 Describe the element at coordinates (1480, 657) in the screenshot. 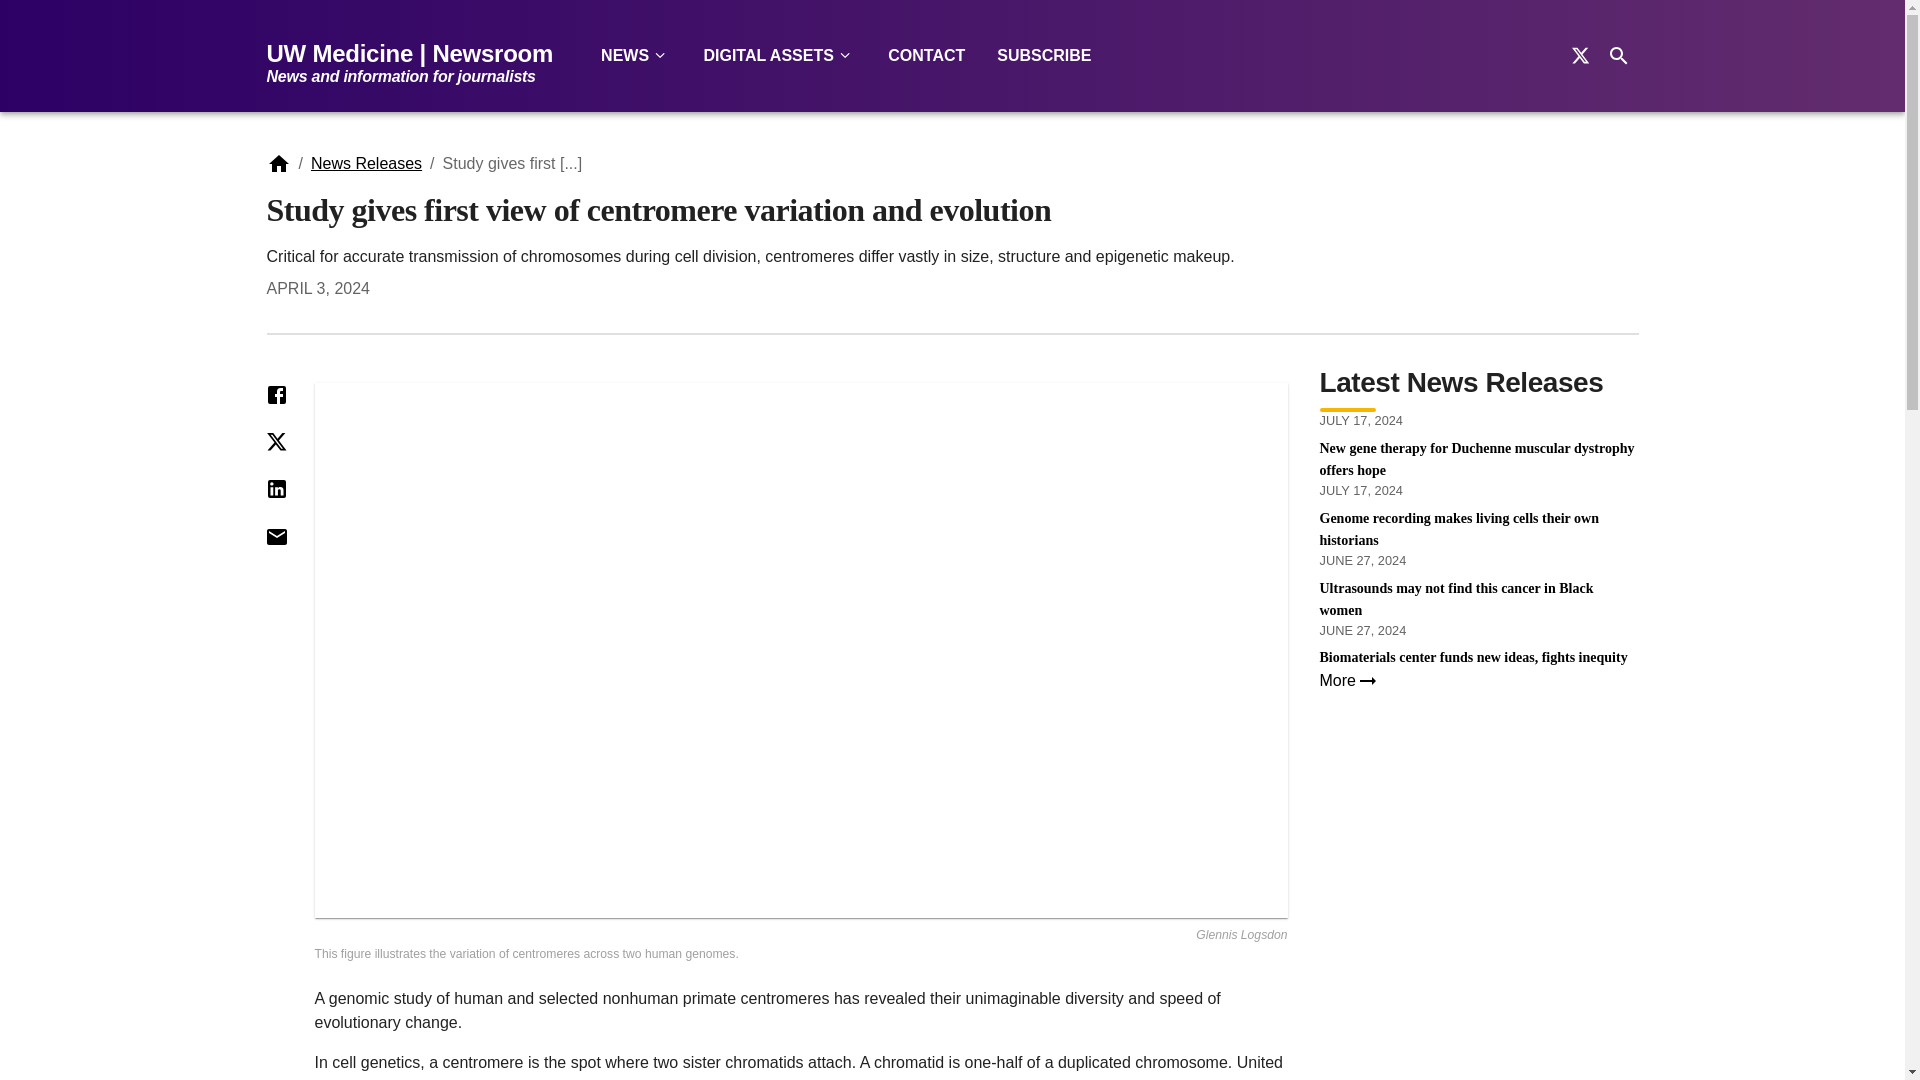

I see `Biomaterials center funds new ideas, fights inequity` at that location.